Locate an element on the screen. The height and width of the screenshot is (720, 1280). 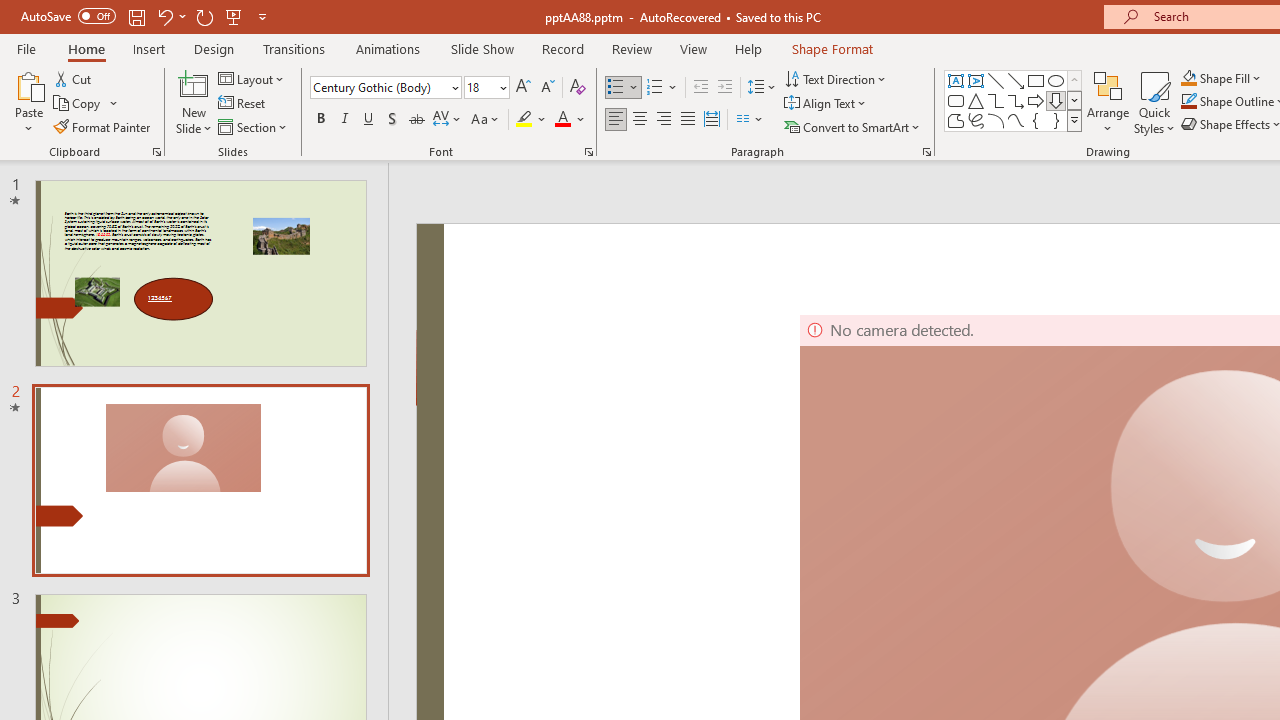
Shape Fill Aqua, Accent 2 is located at coordinates (1188, 78).